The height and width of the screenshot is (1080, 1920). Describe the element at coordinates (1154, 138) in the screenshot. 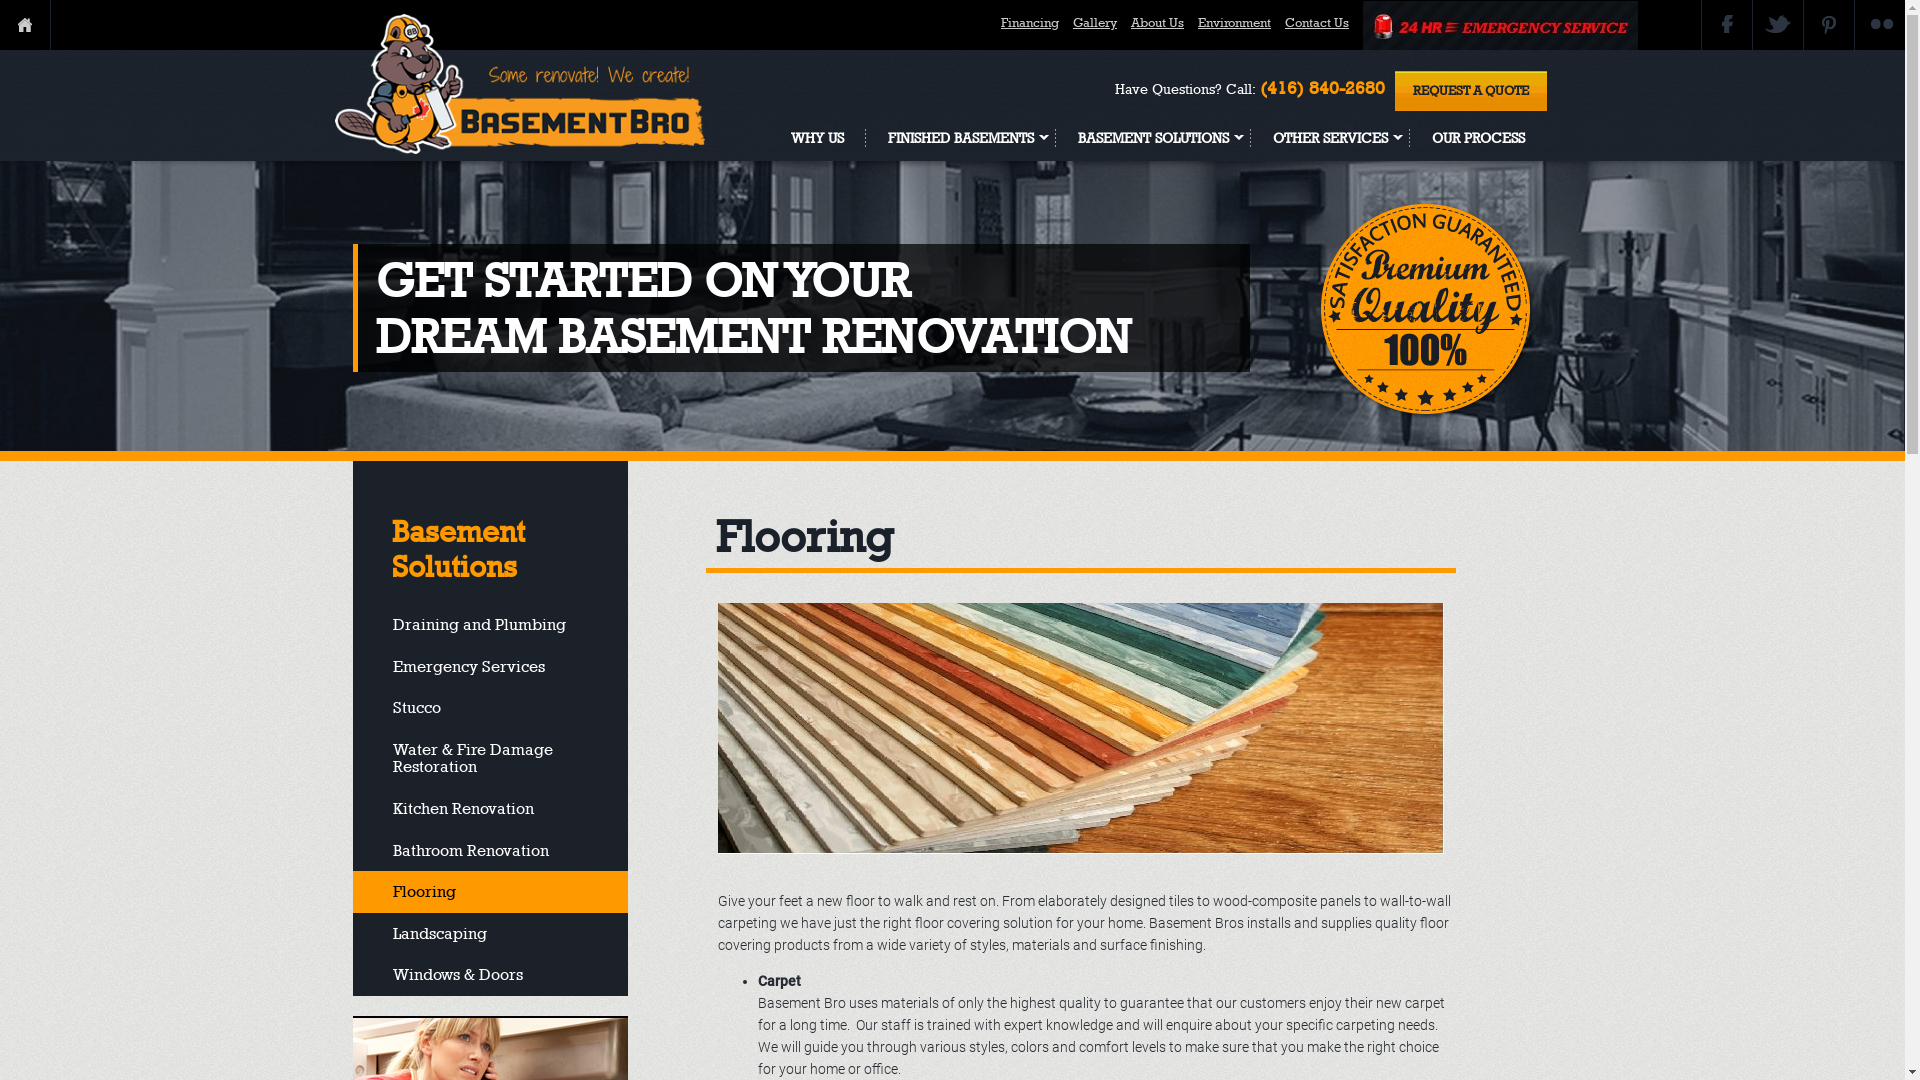

I see `BASEMENT SOLUTIONS` at that location.